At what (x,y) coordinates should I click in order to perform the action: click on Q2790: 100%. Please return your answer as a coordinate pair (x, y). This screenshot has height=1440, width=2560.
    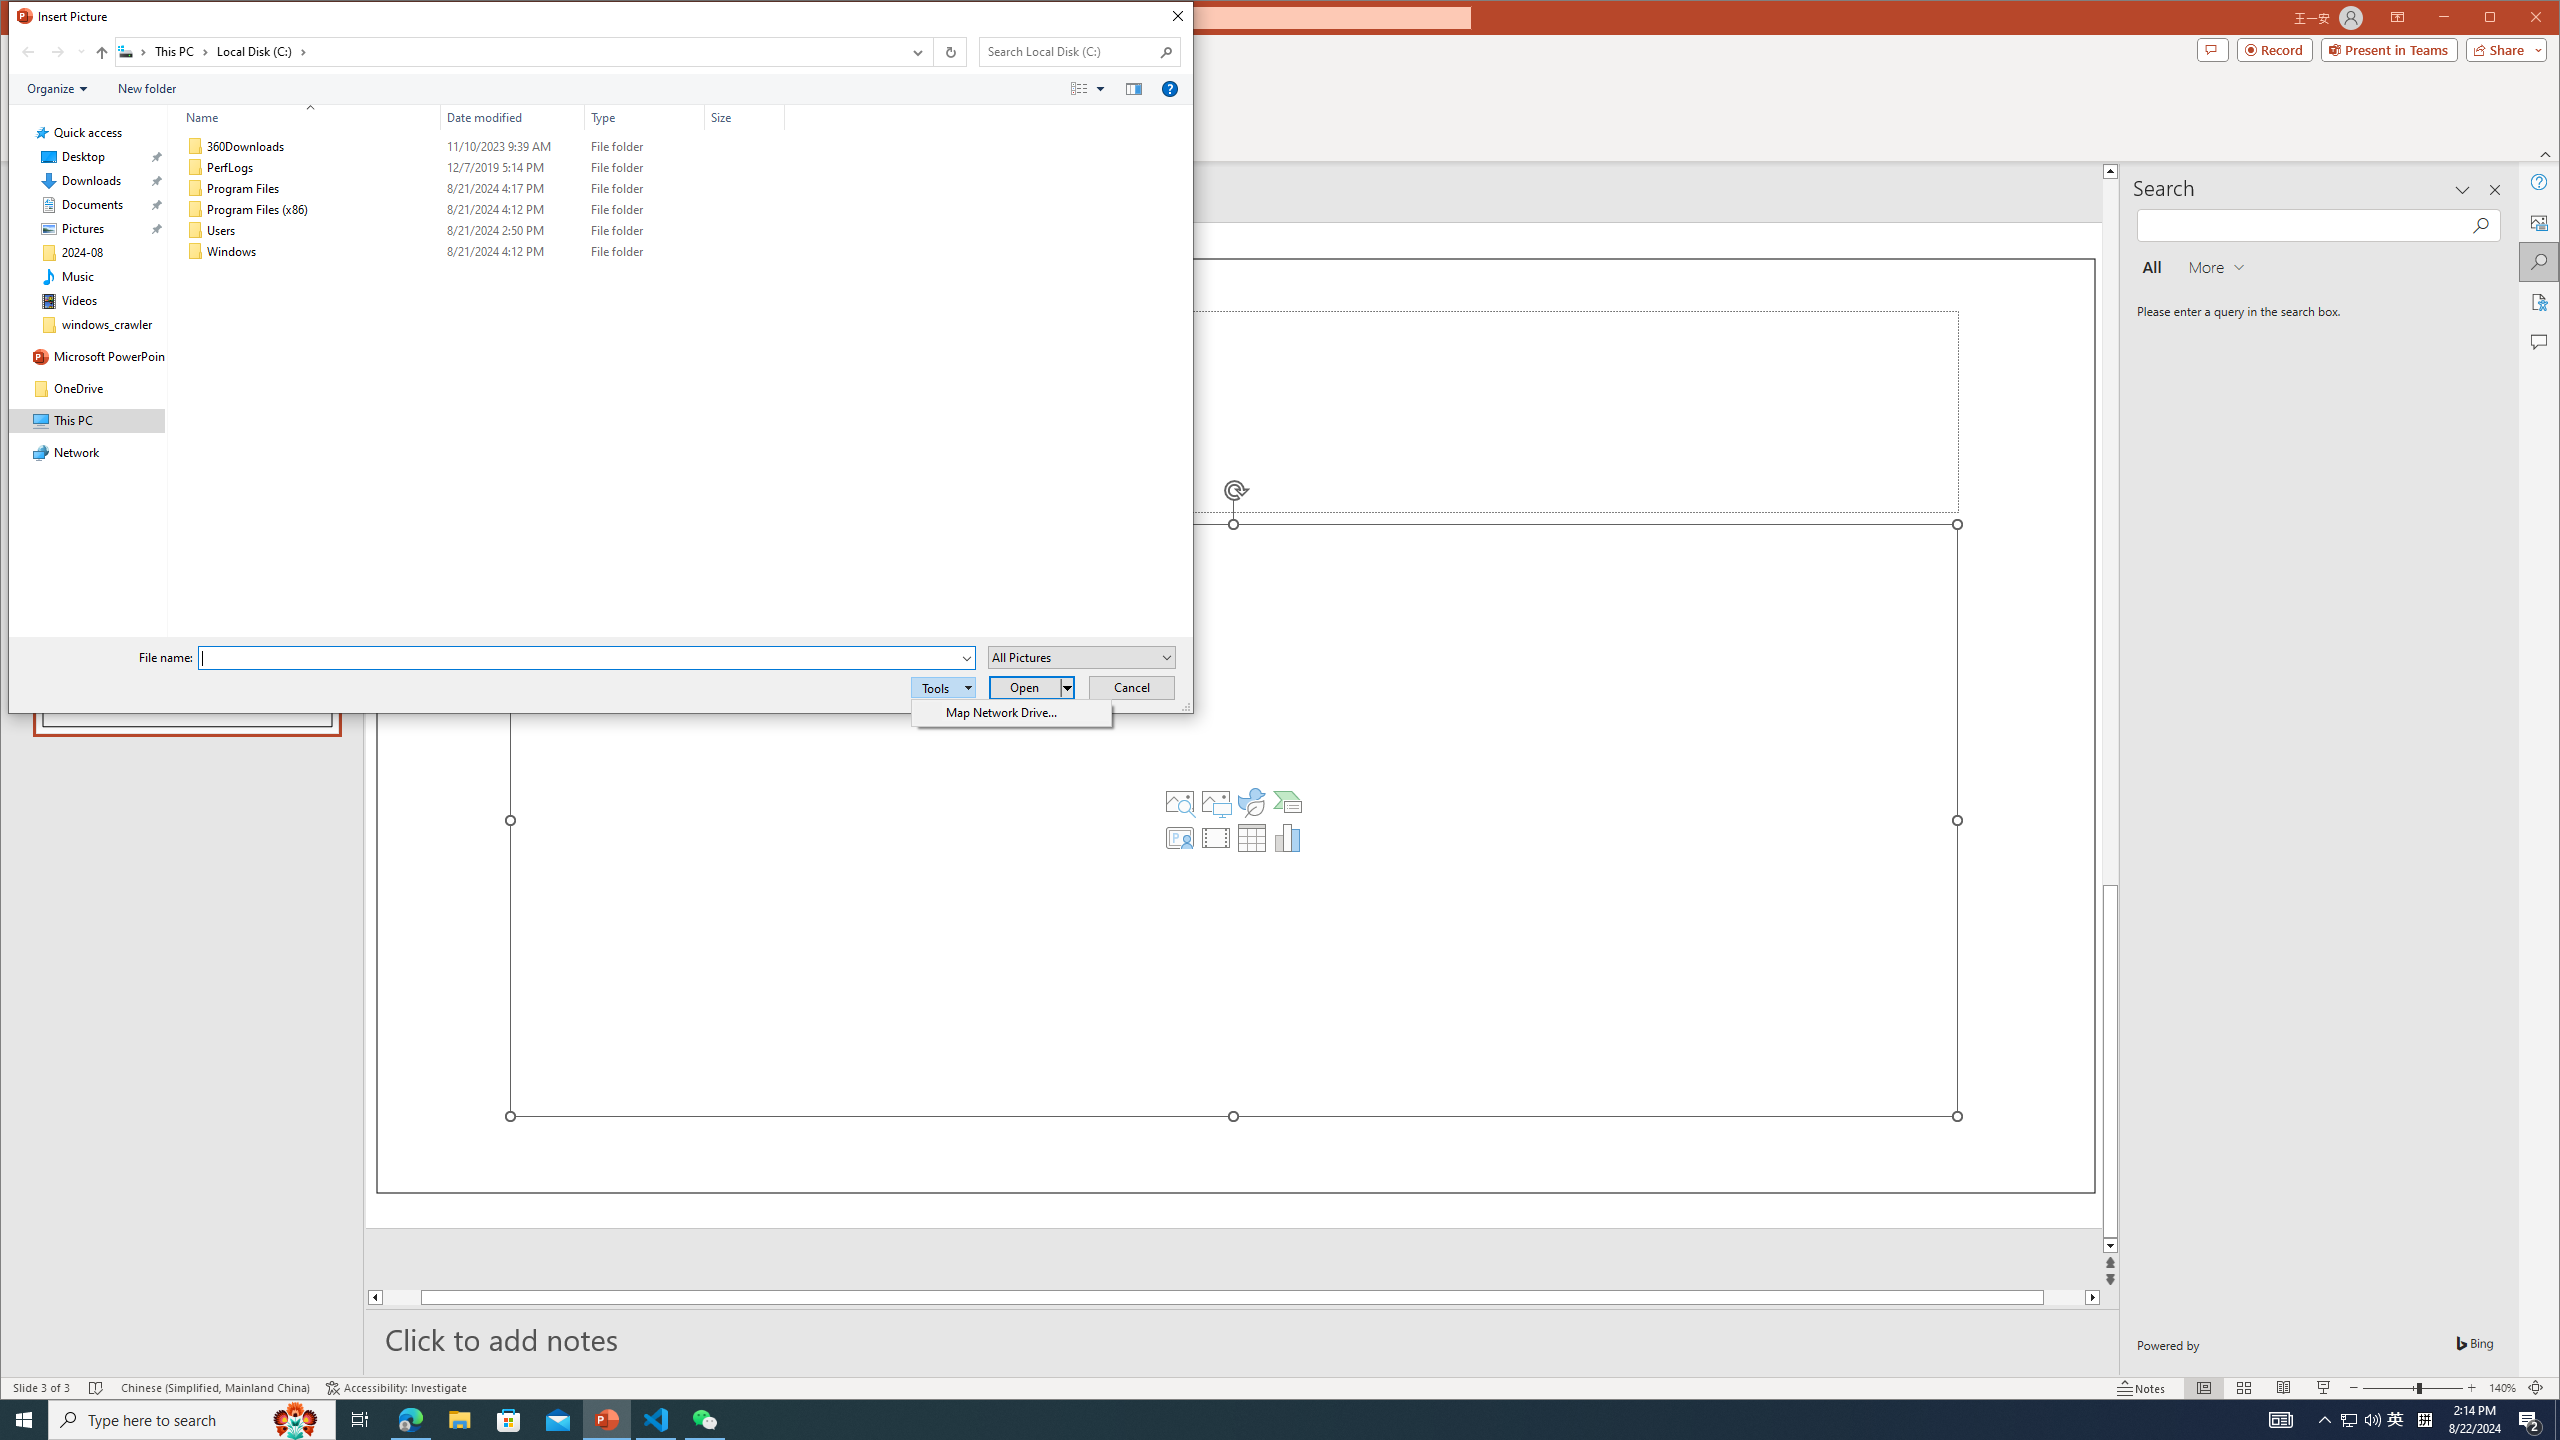
    Looking at the image, I should click on (2372, 1420).